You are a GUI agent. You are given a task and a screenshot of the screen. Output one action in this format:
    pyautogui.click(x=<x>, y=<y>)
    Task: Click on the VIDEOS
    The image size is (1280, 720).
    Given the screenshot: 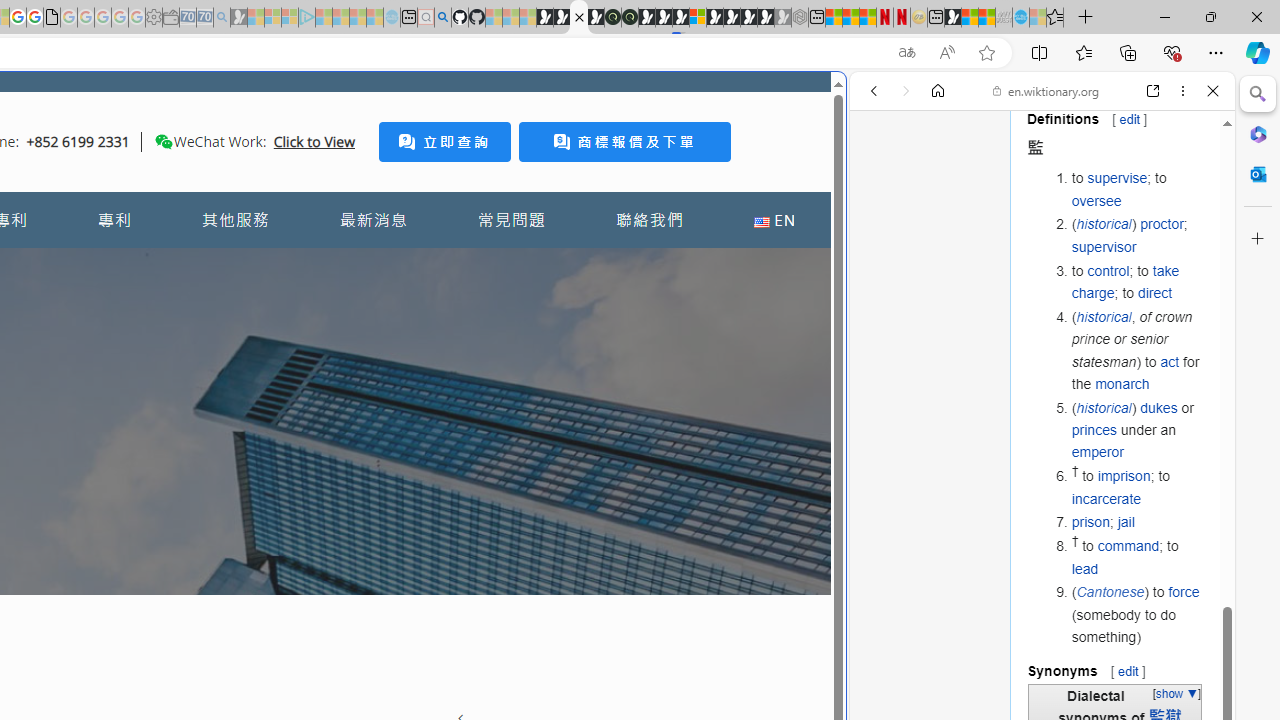 What is the action you would take?
    pyautogui.click(x=1006, y=228)
    